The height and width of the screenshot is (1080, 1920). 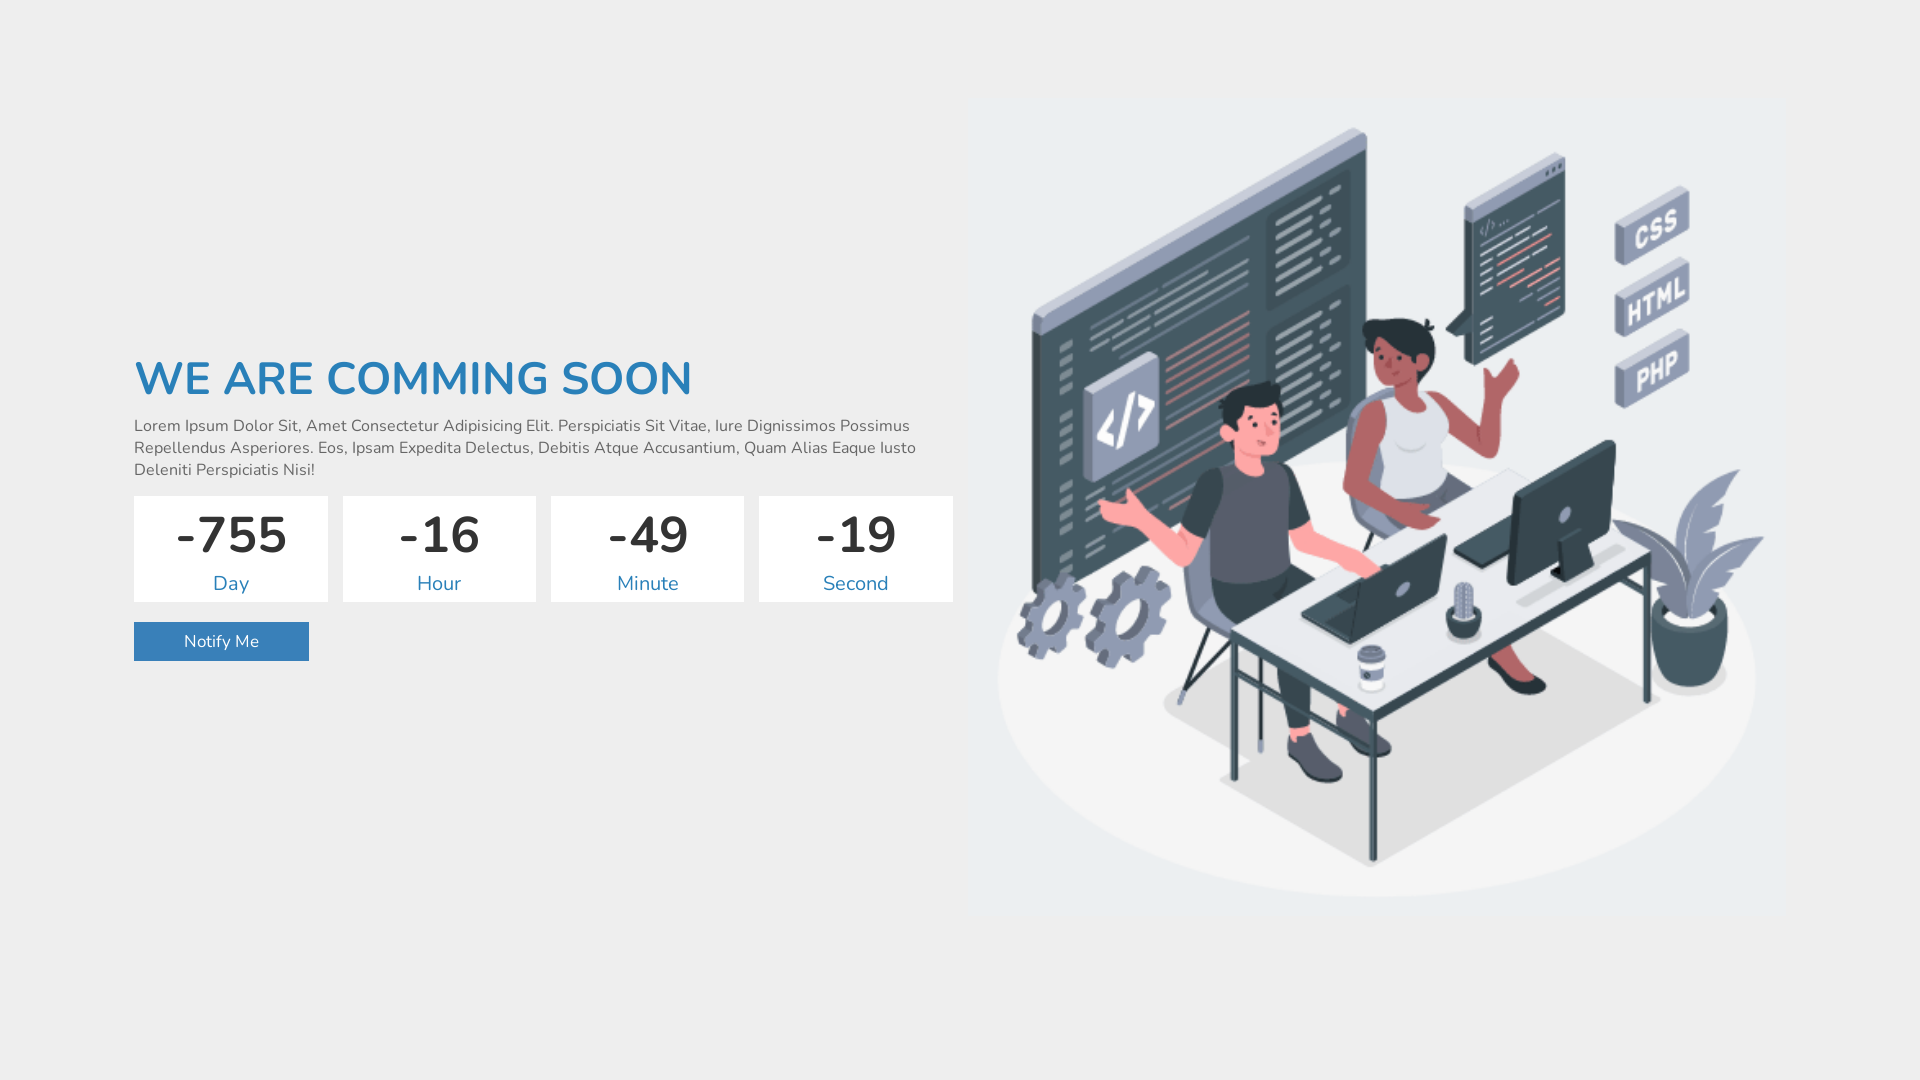 I want to click on Notify Me, so click(x=222, y=642).